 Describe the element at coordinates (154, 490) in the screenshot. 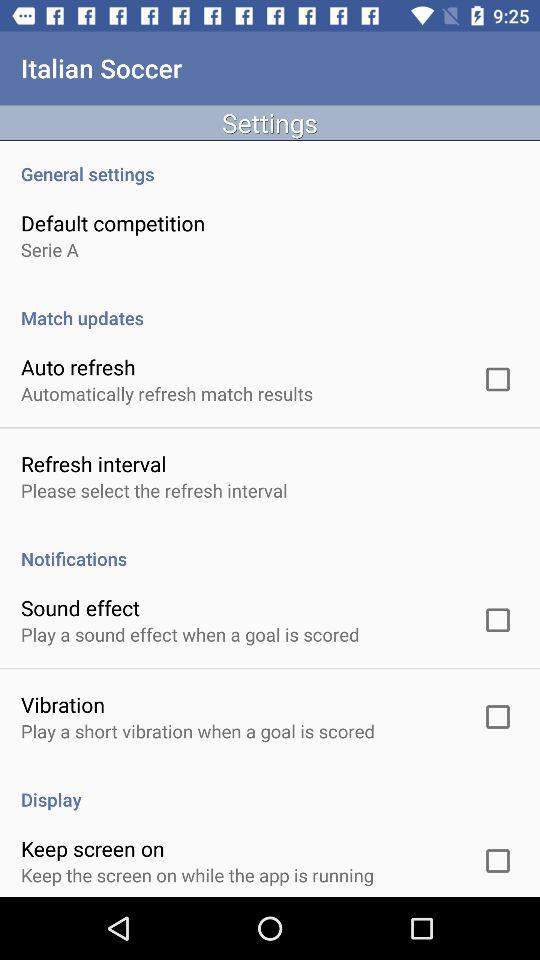

I see `turn off please select the item` at that location.